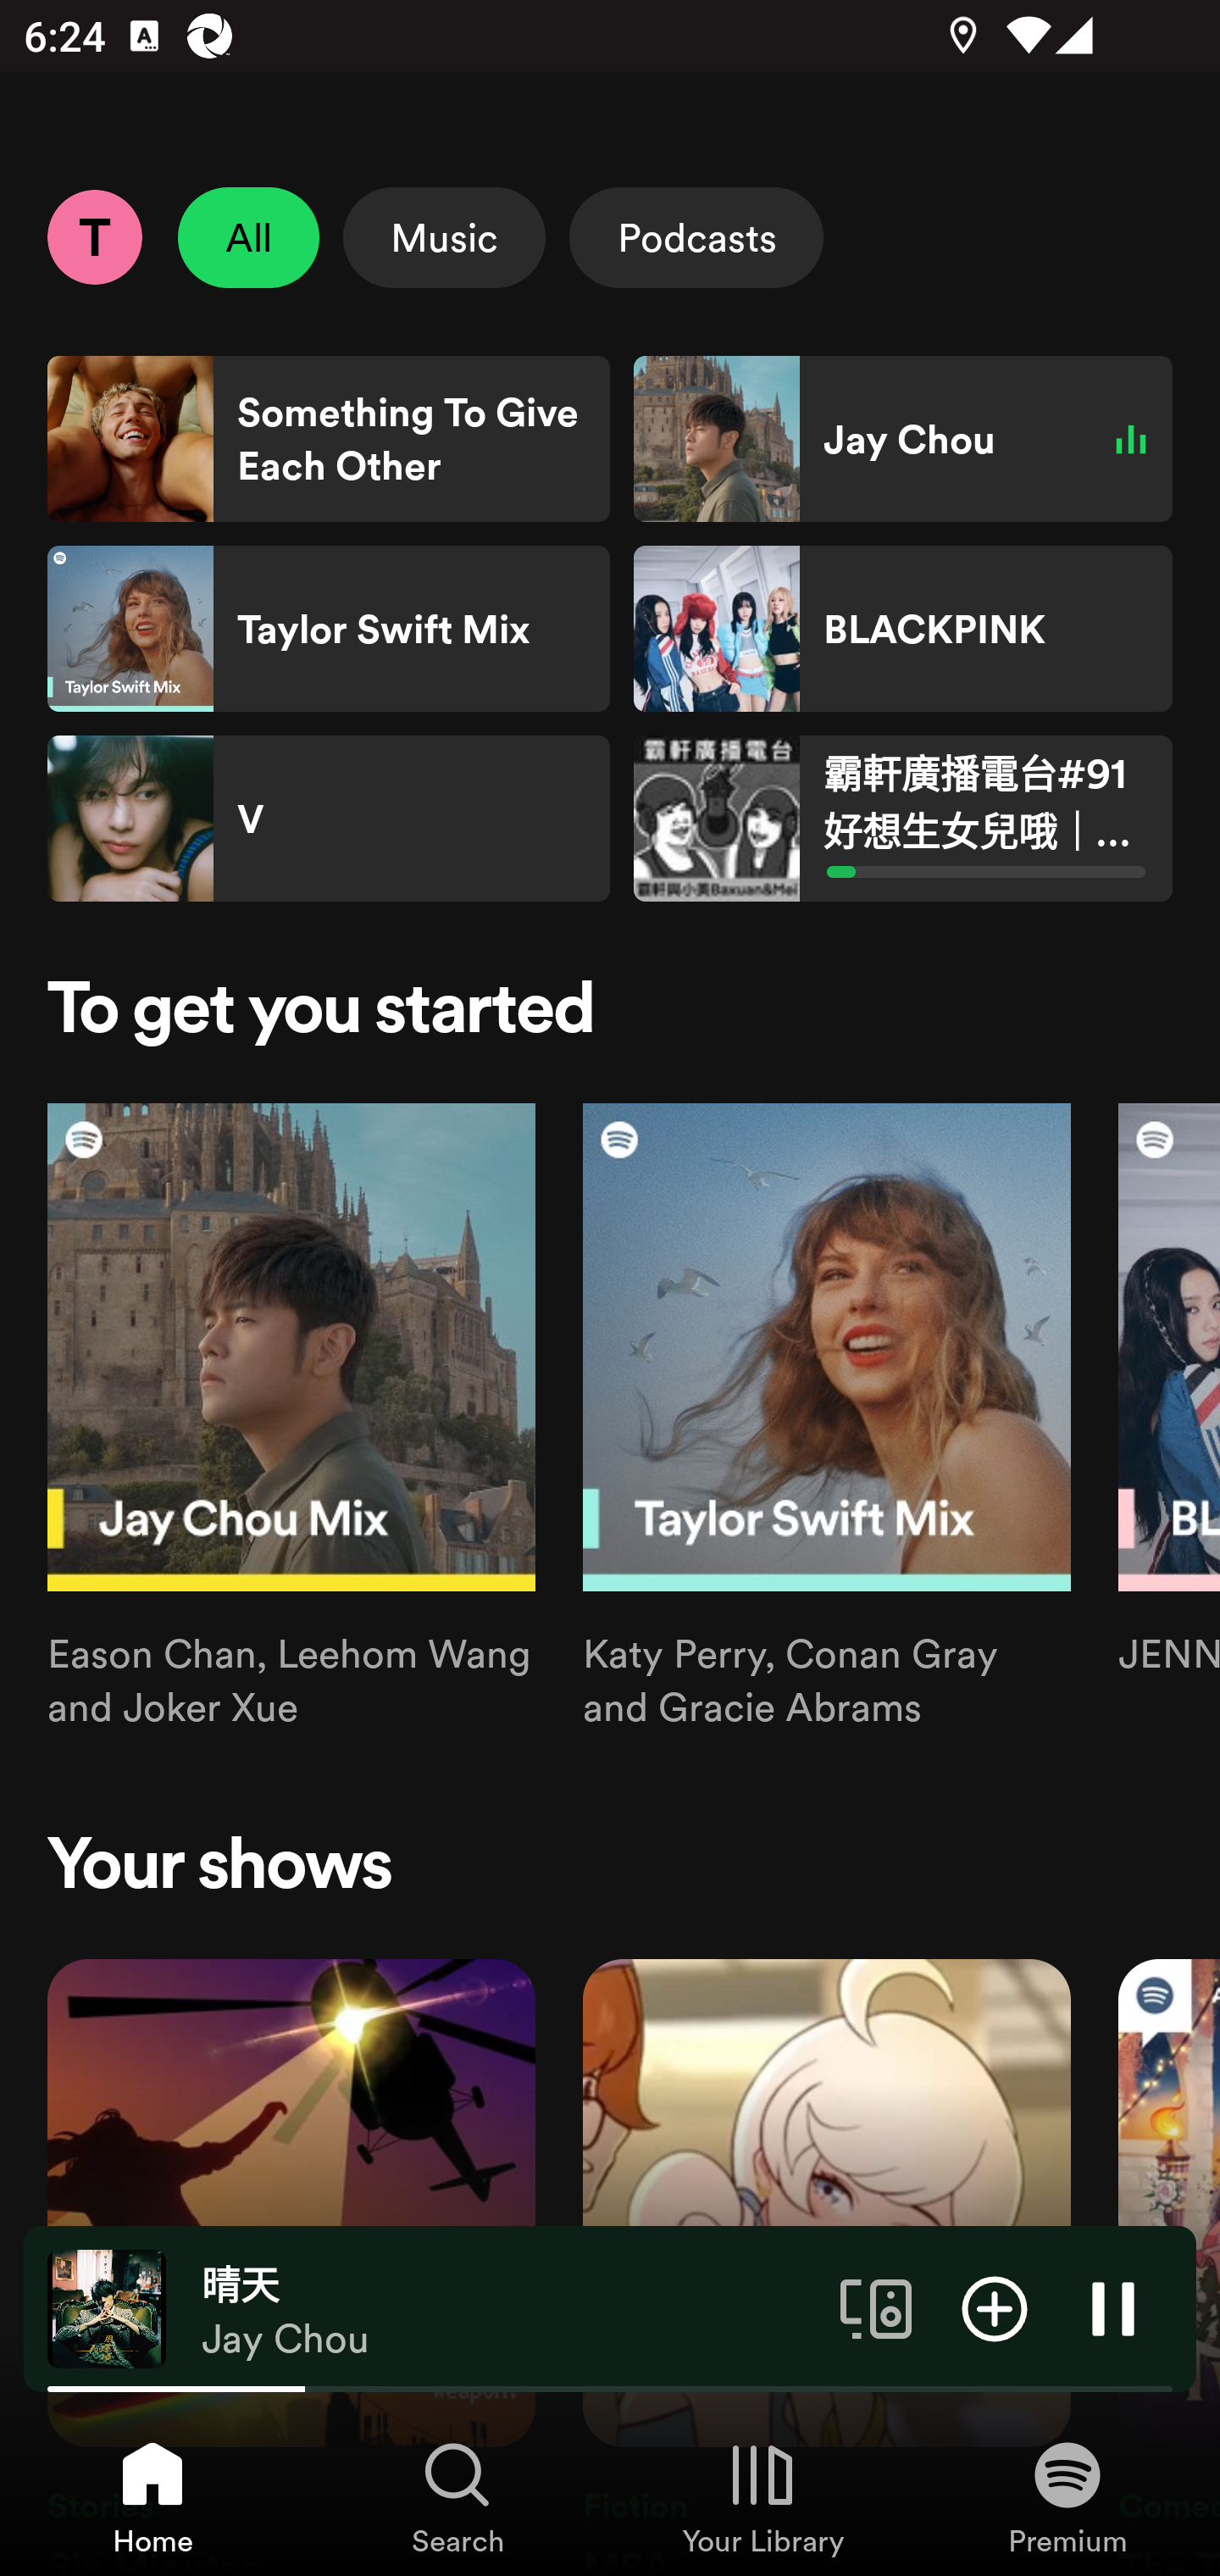 The height and width of the screenshot is (2576, 1220). I want to click on Your Library, Tab 3 of 4 Your Library Your Library, so click(762, 2496).